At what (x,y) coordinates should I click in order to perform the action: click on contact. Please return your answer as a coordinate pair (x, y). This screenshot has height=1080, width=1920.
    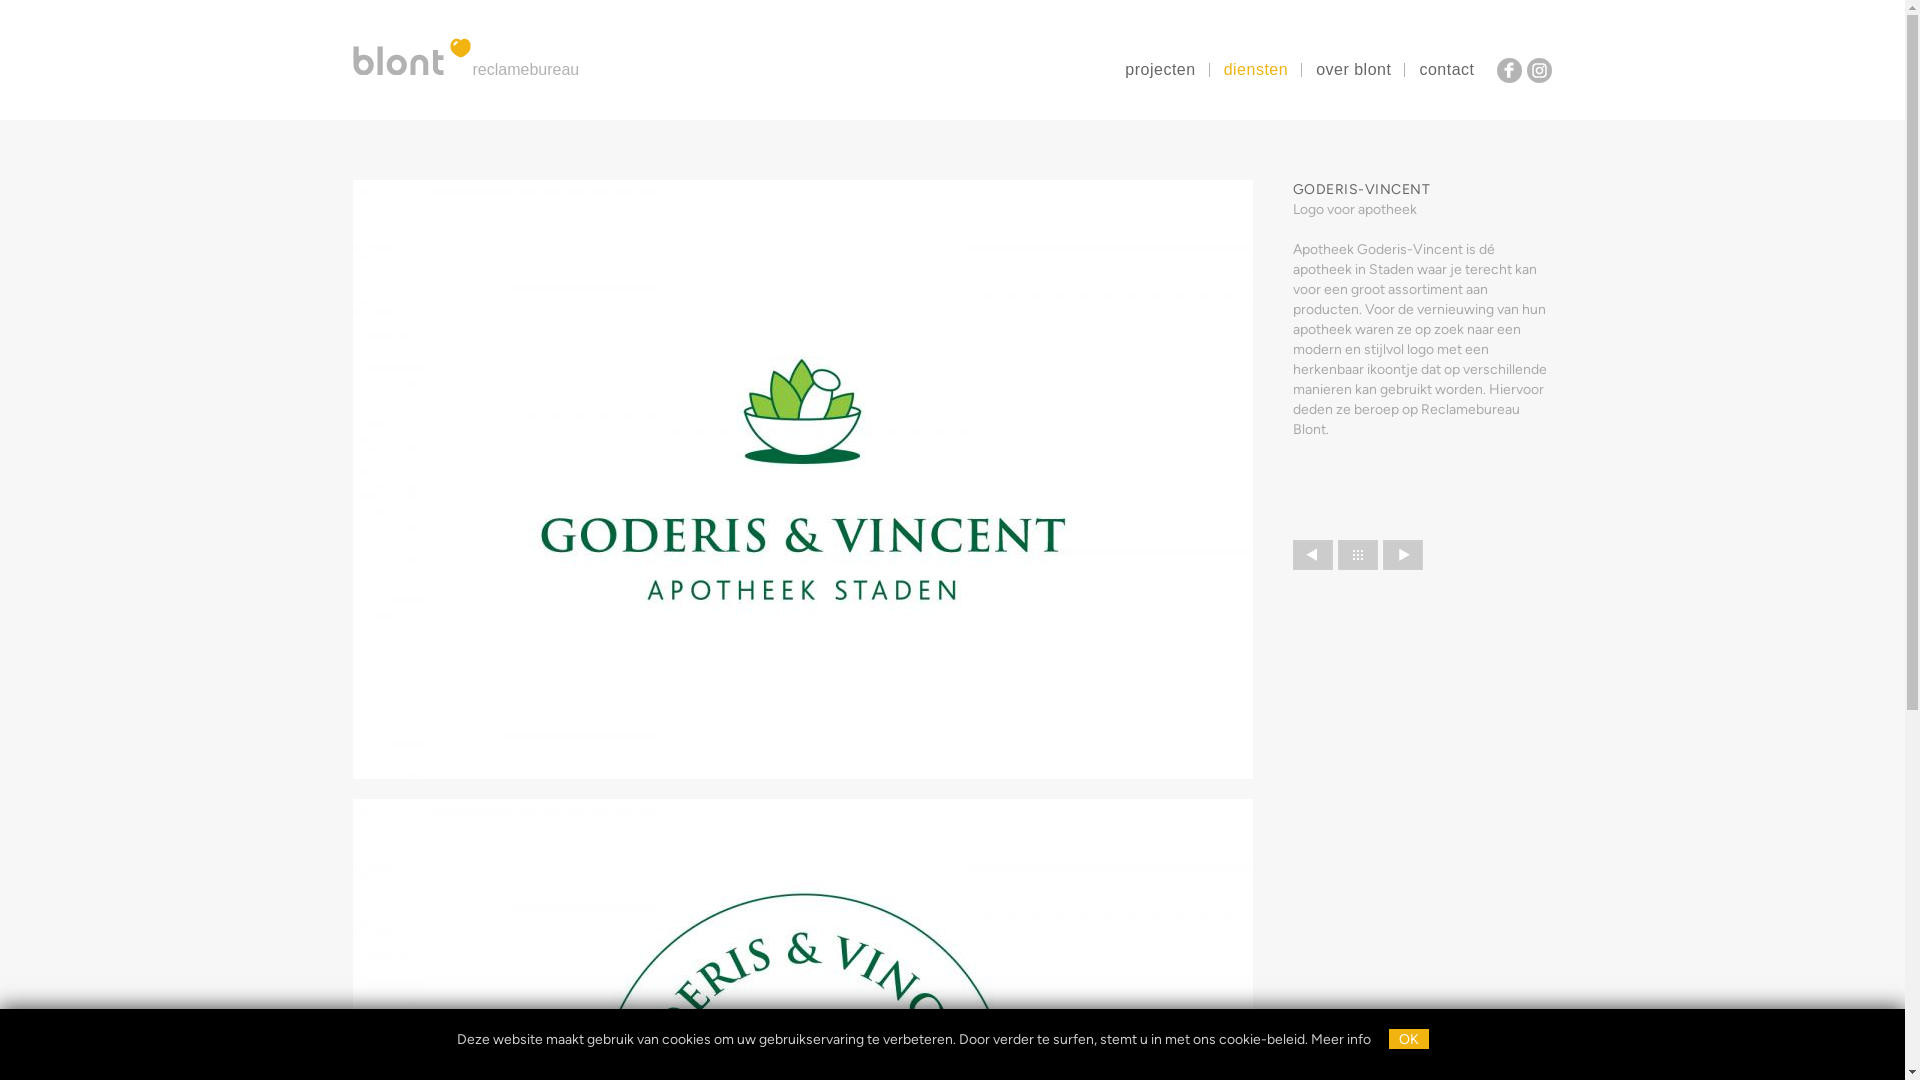
    Looking at the image, I should click on (1446, 70).